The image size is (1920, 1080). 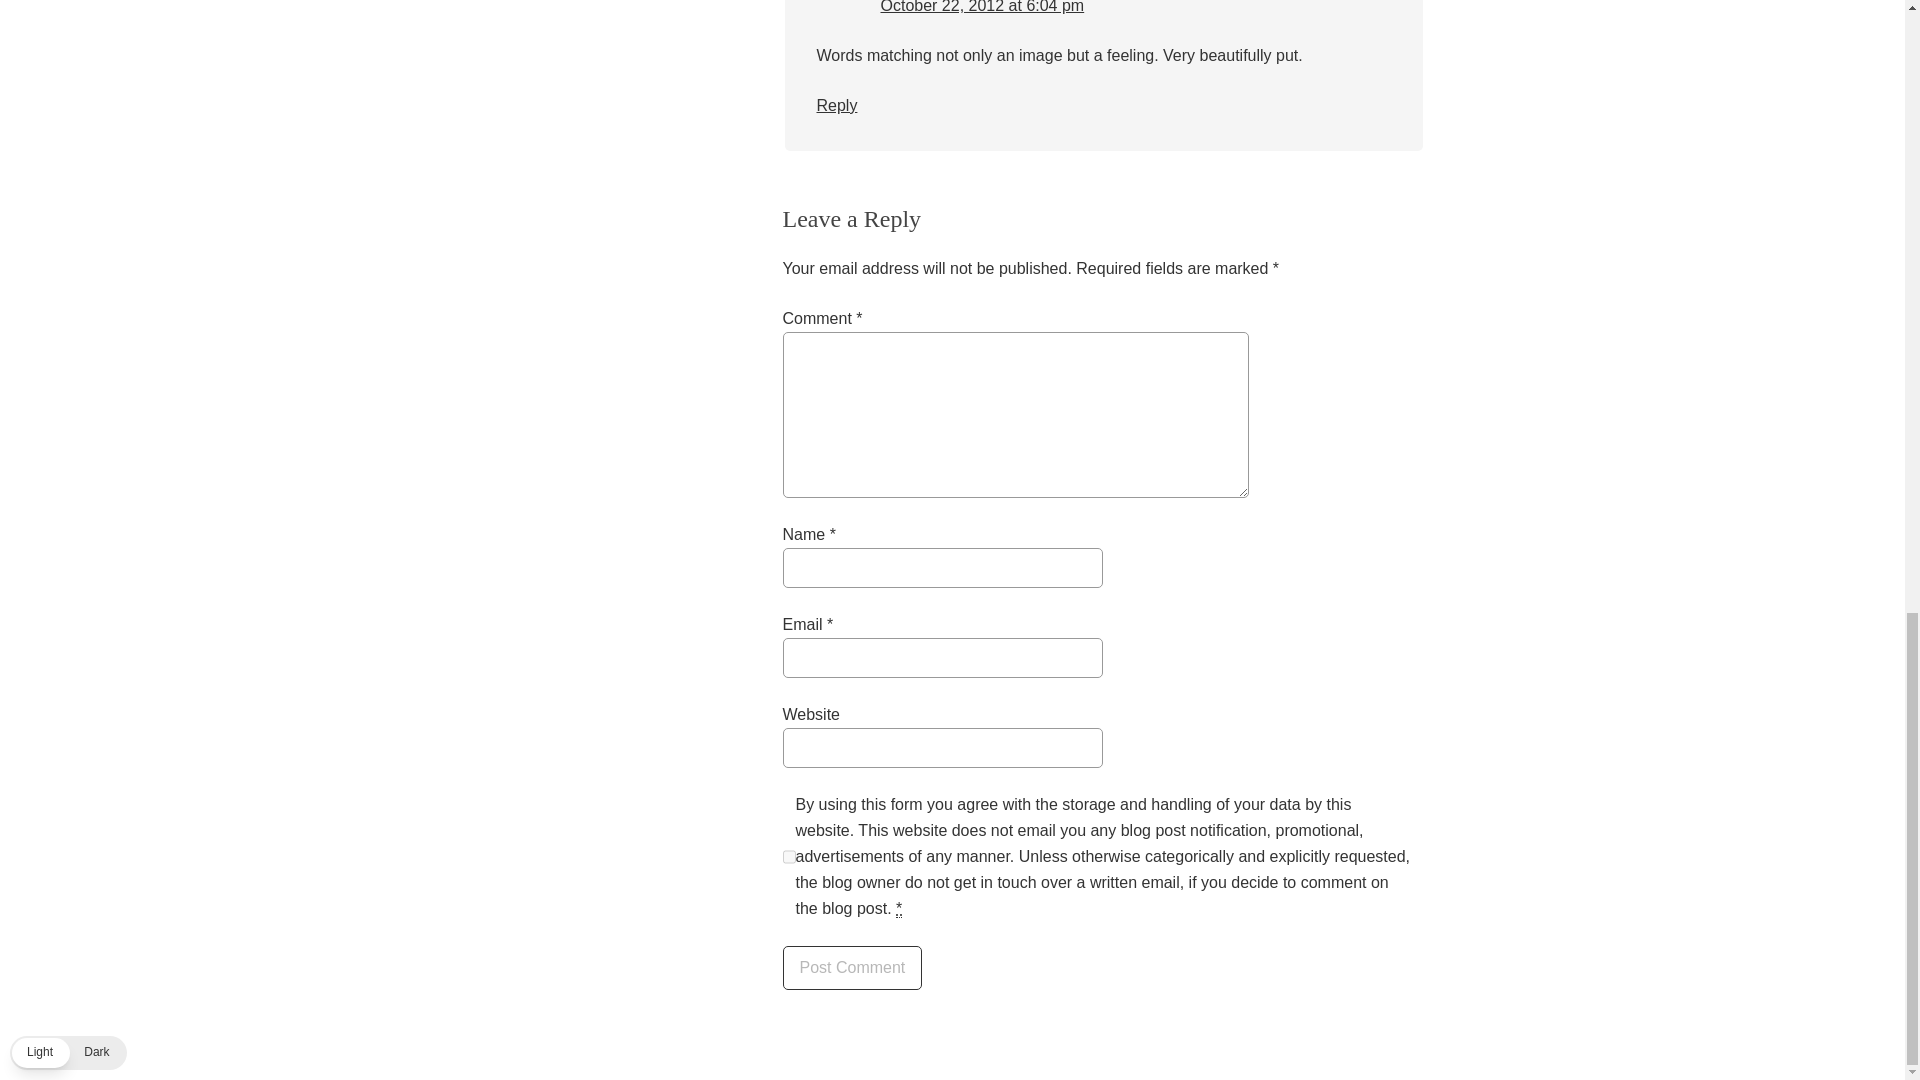 What do you see at coordinates (982, 7) in the screenshot?
I see `Monday, October 22, 2012, 6:04 pm` at bounding box center [982, 7].